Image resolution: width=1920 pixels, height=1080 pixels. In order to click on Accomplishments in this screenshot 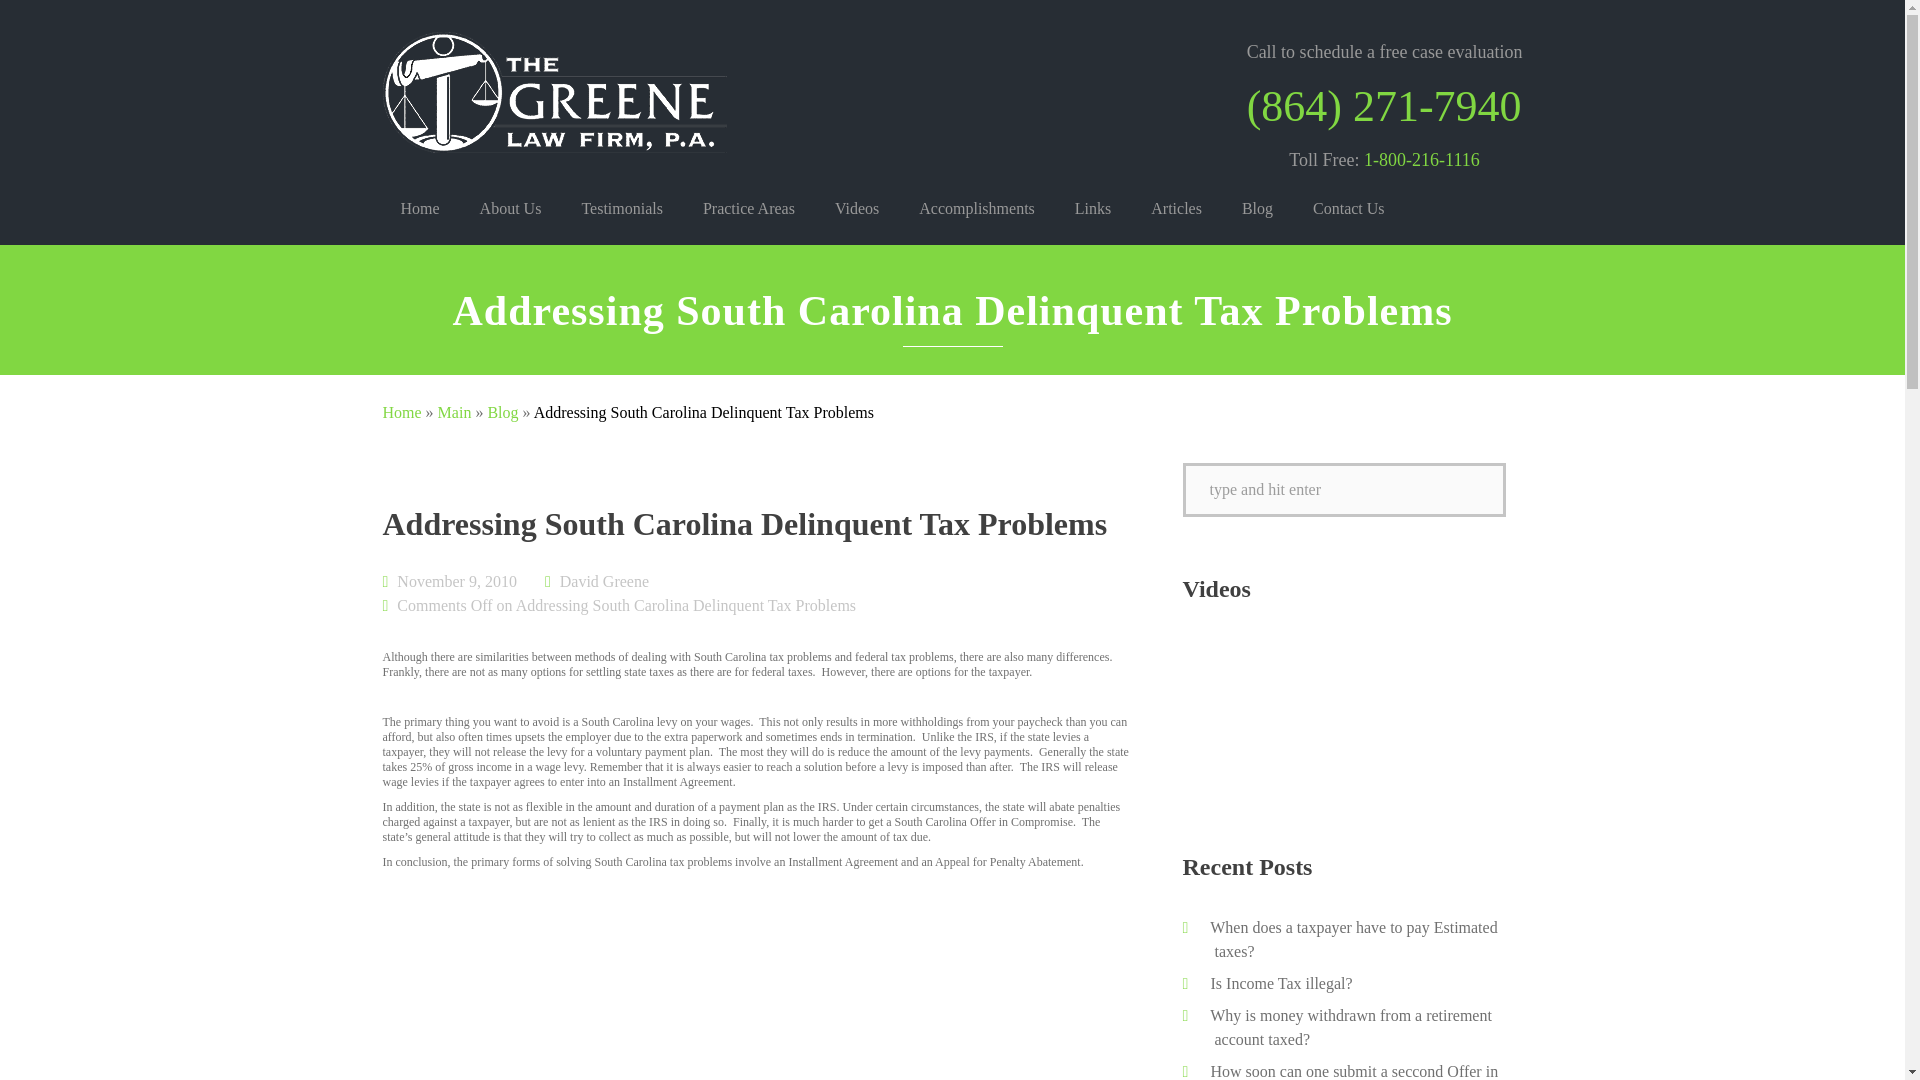, I will do `click(976, 208)`.